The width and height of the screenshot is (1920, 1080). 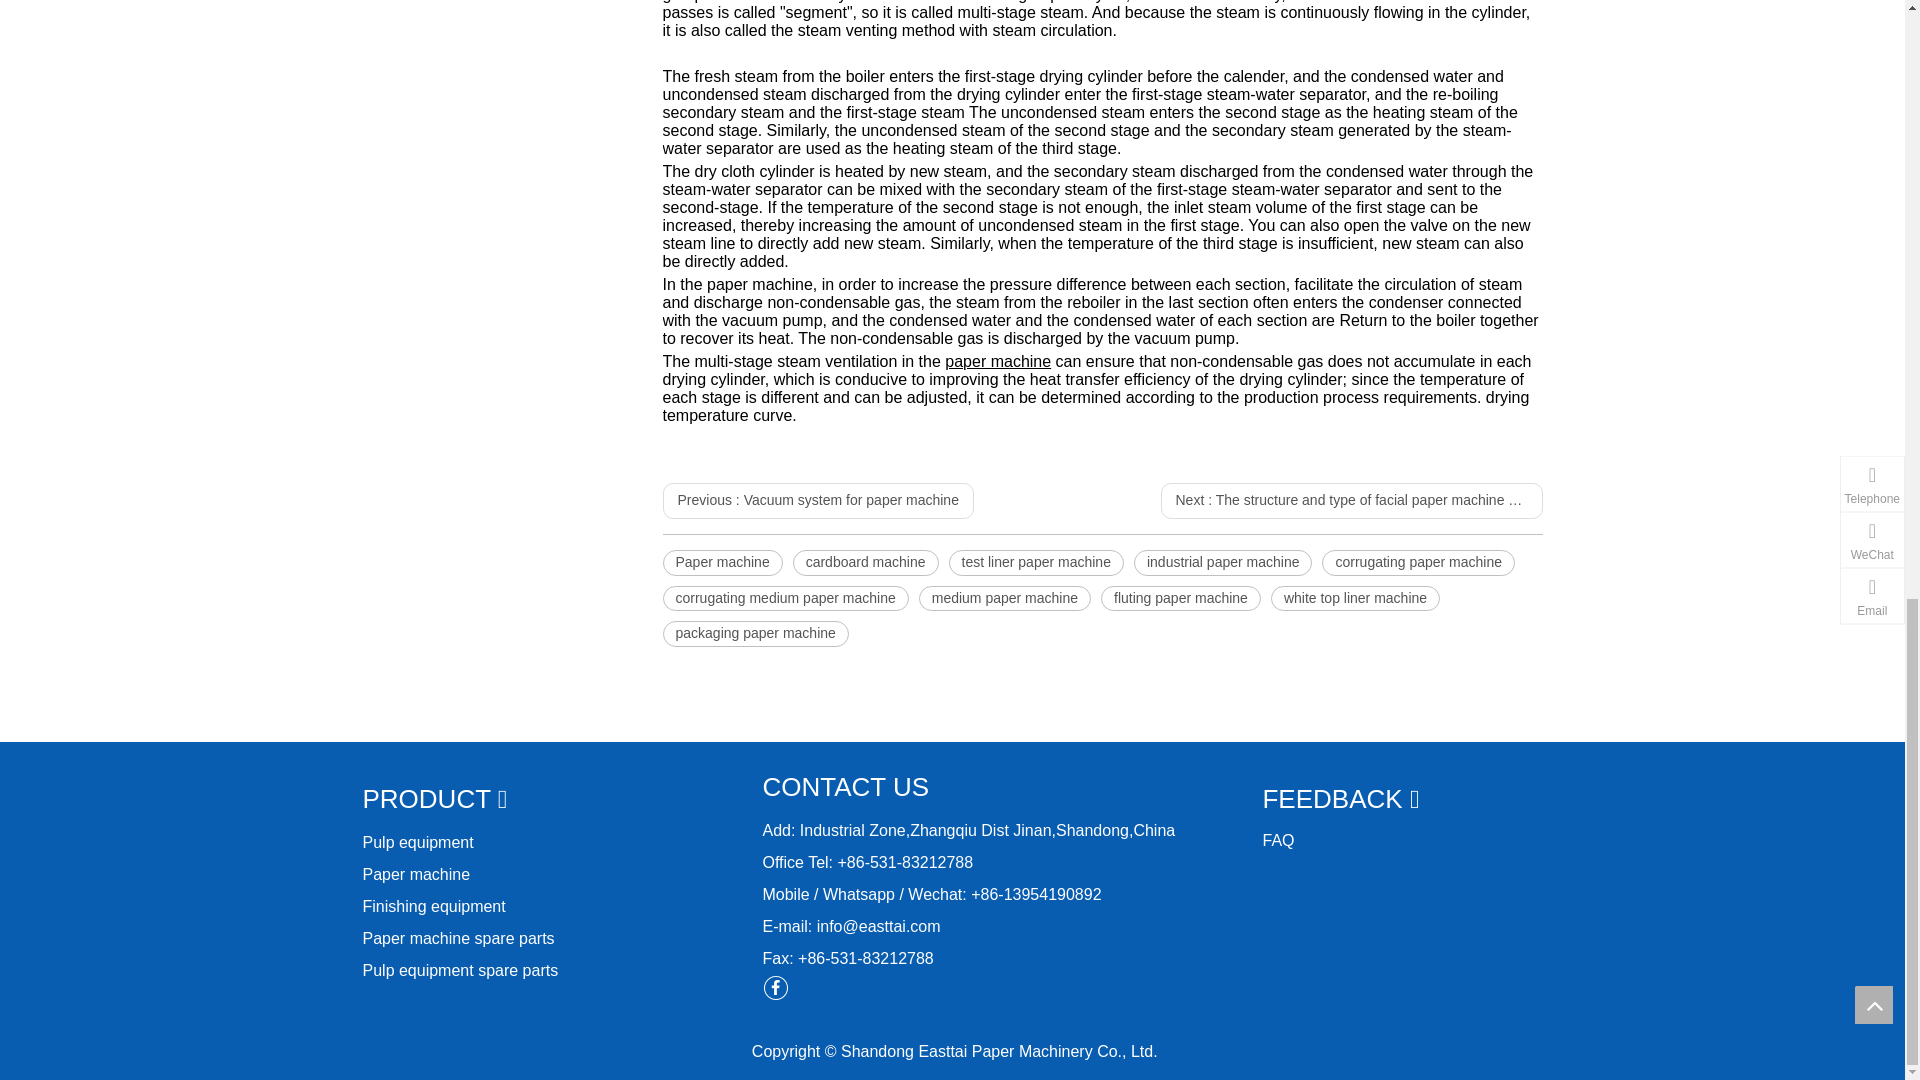 What do you see at coordinates (865, 562) in the screenshot?
I see `cardboard machine` at bounding box center [865, 562].